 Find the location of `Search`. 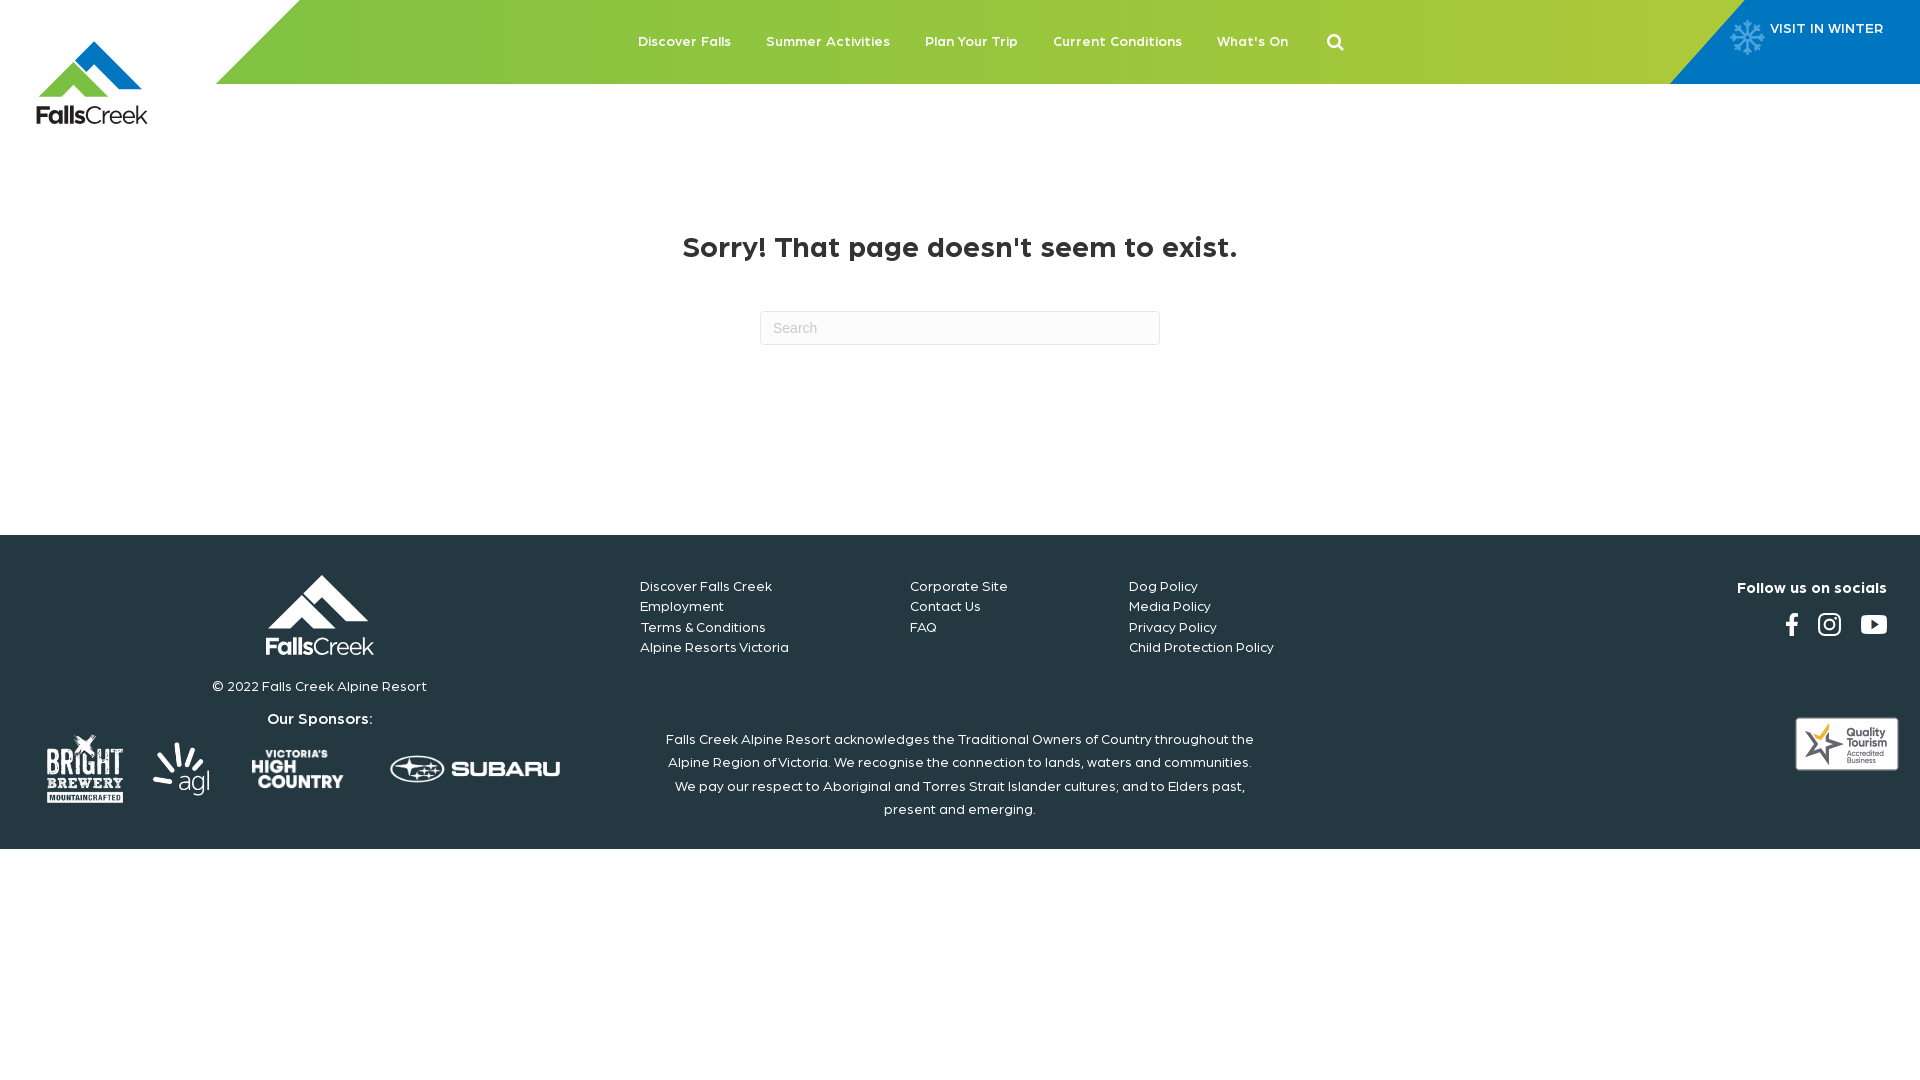

Search is located at coordinates (18, 16).